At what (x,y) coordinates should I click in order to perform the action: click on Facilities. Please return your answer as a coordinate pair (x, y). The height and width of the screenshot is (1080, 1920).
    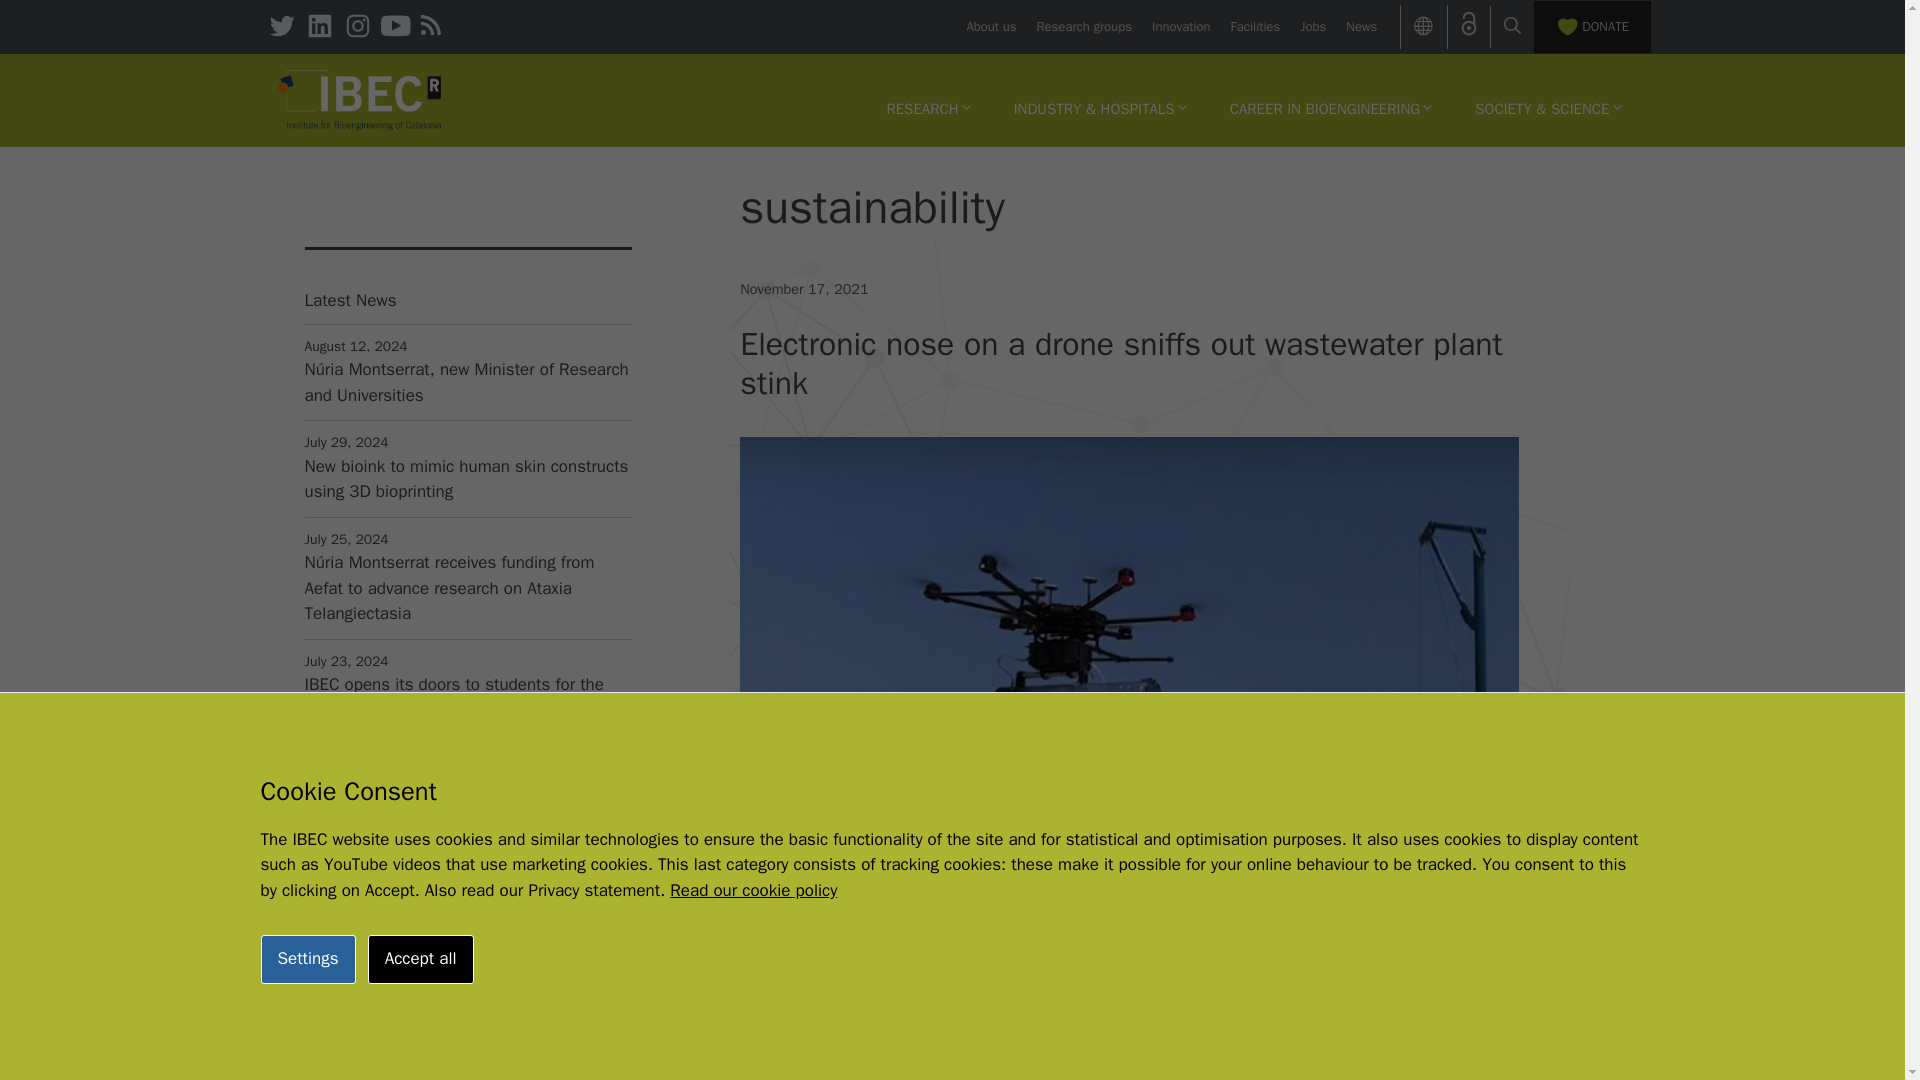
    Looking at the image, I should click on (1255, 26).